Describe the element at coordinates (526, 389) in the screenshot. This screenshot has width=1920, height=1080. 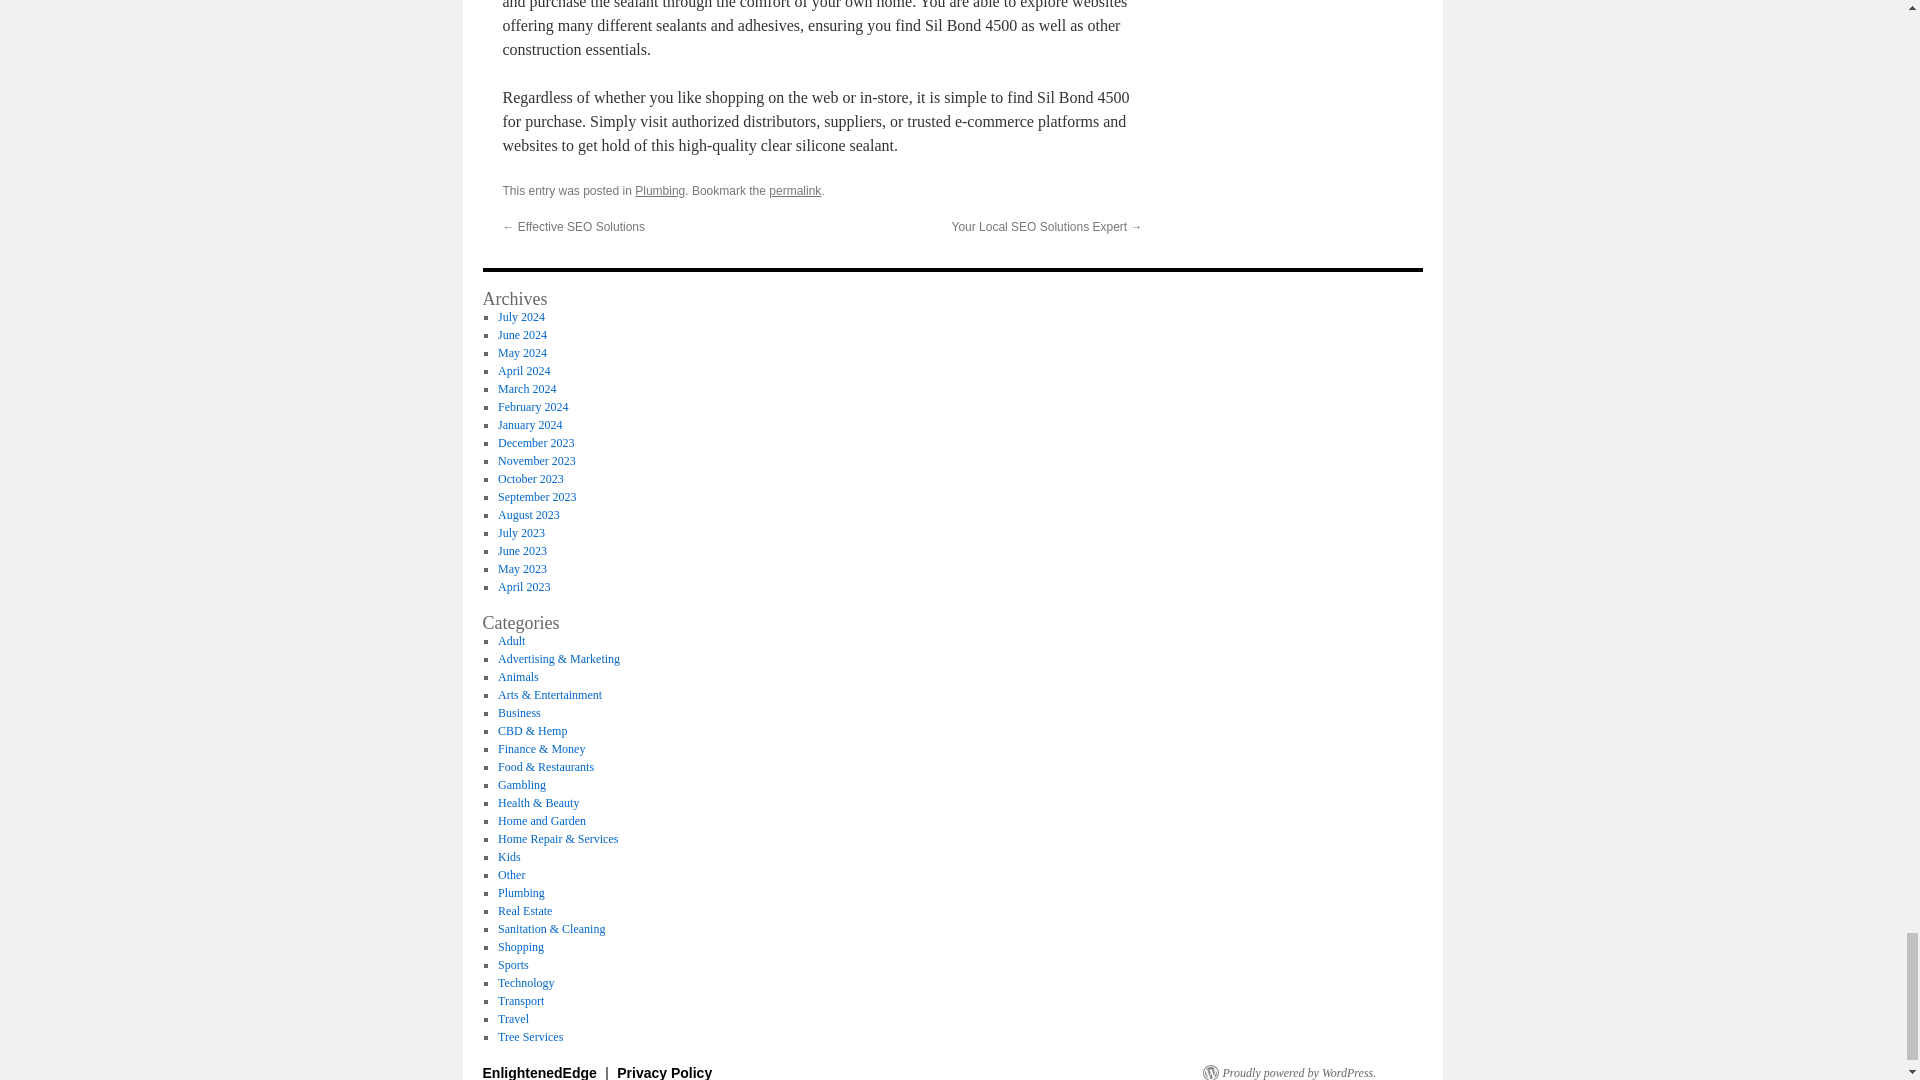
I see `March 2024` at that location.